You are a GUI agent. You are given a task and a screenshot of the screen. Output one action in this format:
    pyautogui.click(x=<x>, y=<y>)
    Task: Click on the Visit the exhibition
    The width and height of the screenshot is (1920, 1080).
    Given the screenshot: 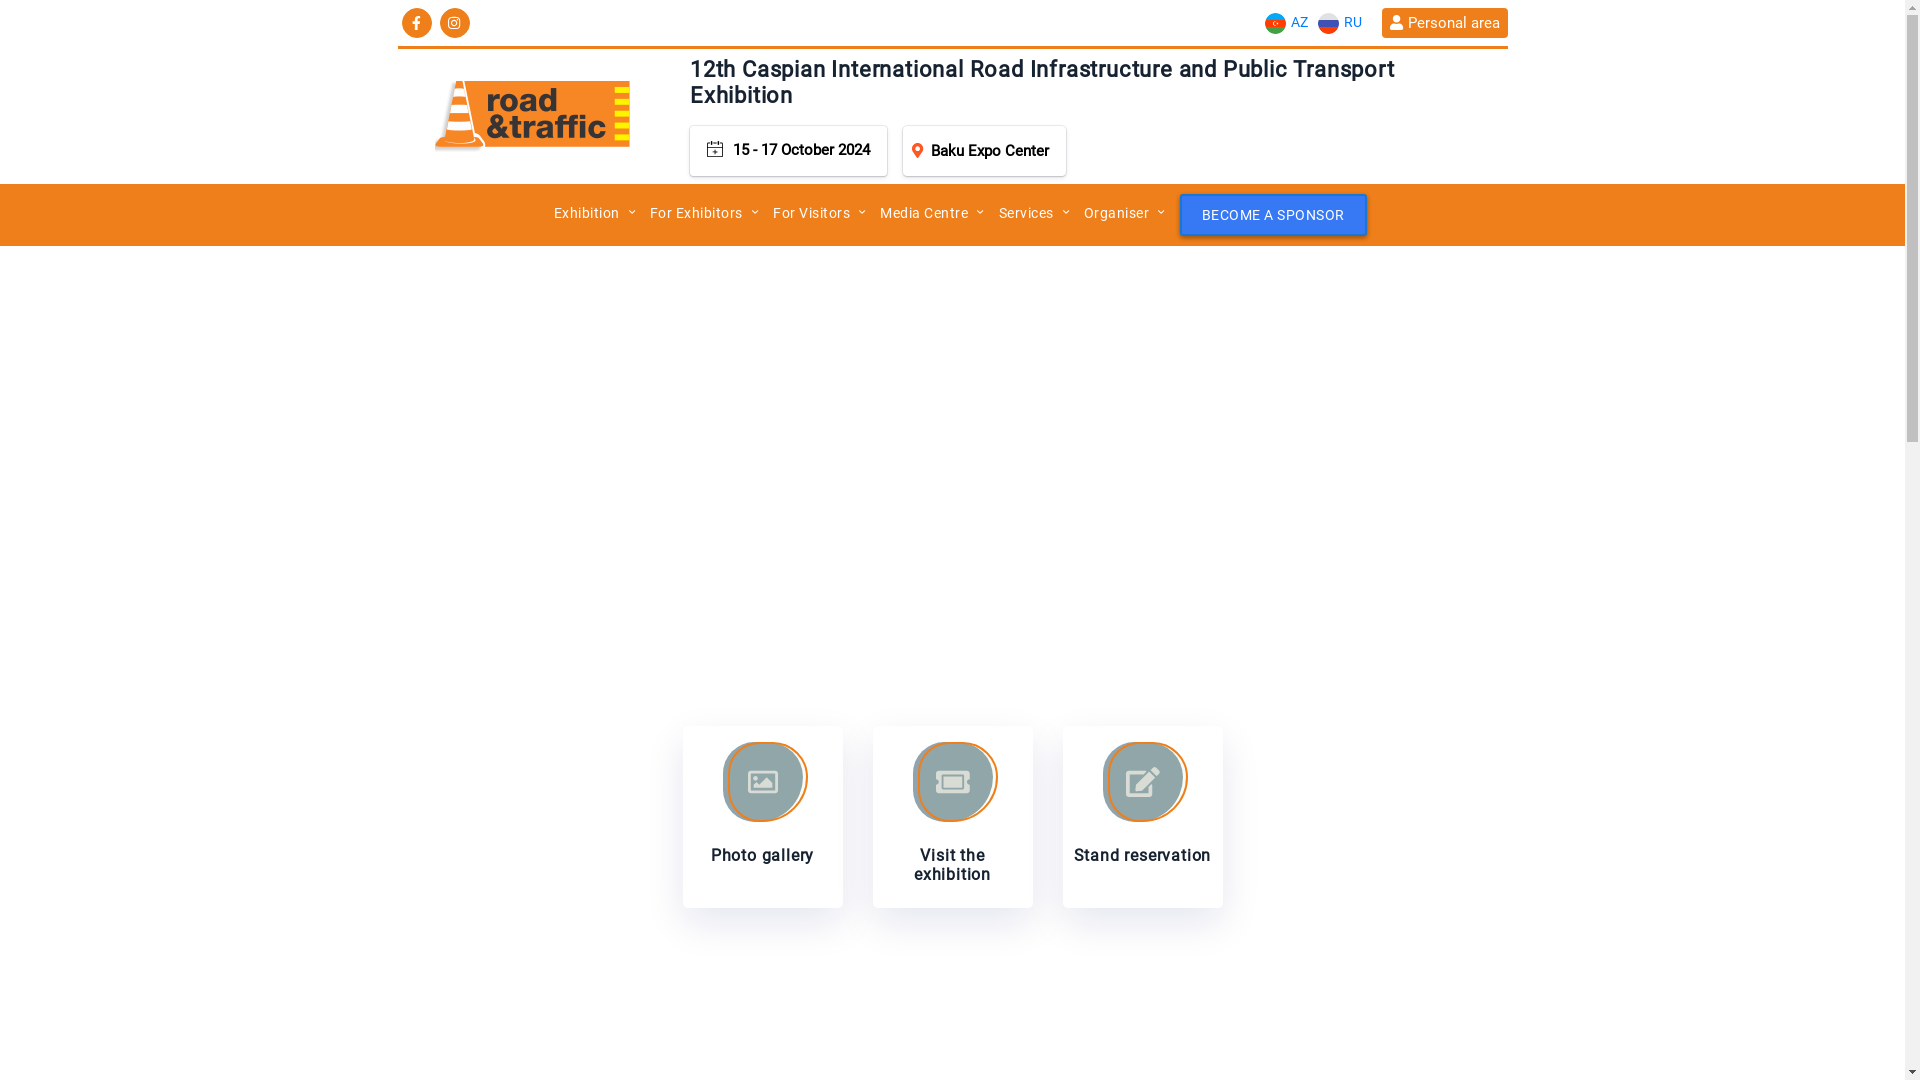 What is the action you would take?
    pyautogui.click(x=952, y=817)
    